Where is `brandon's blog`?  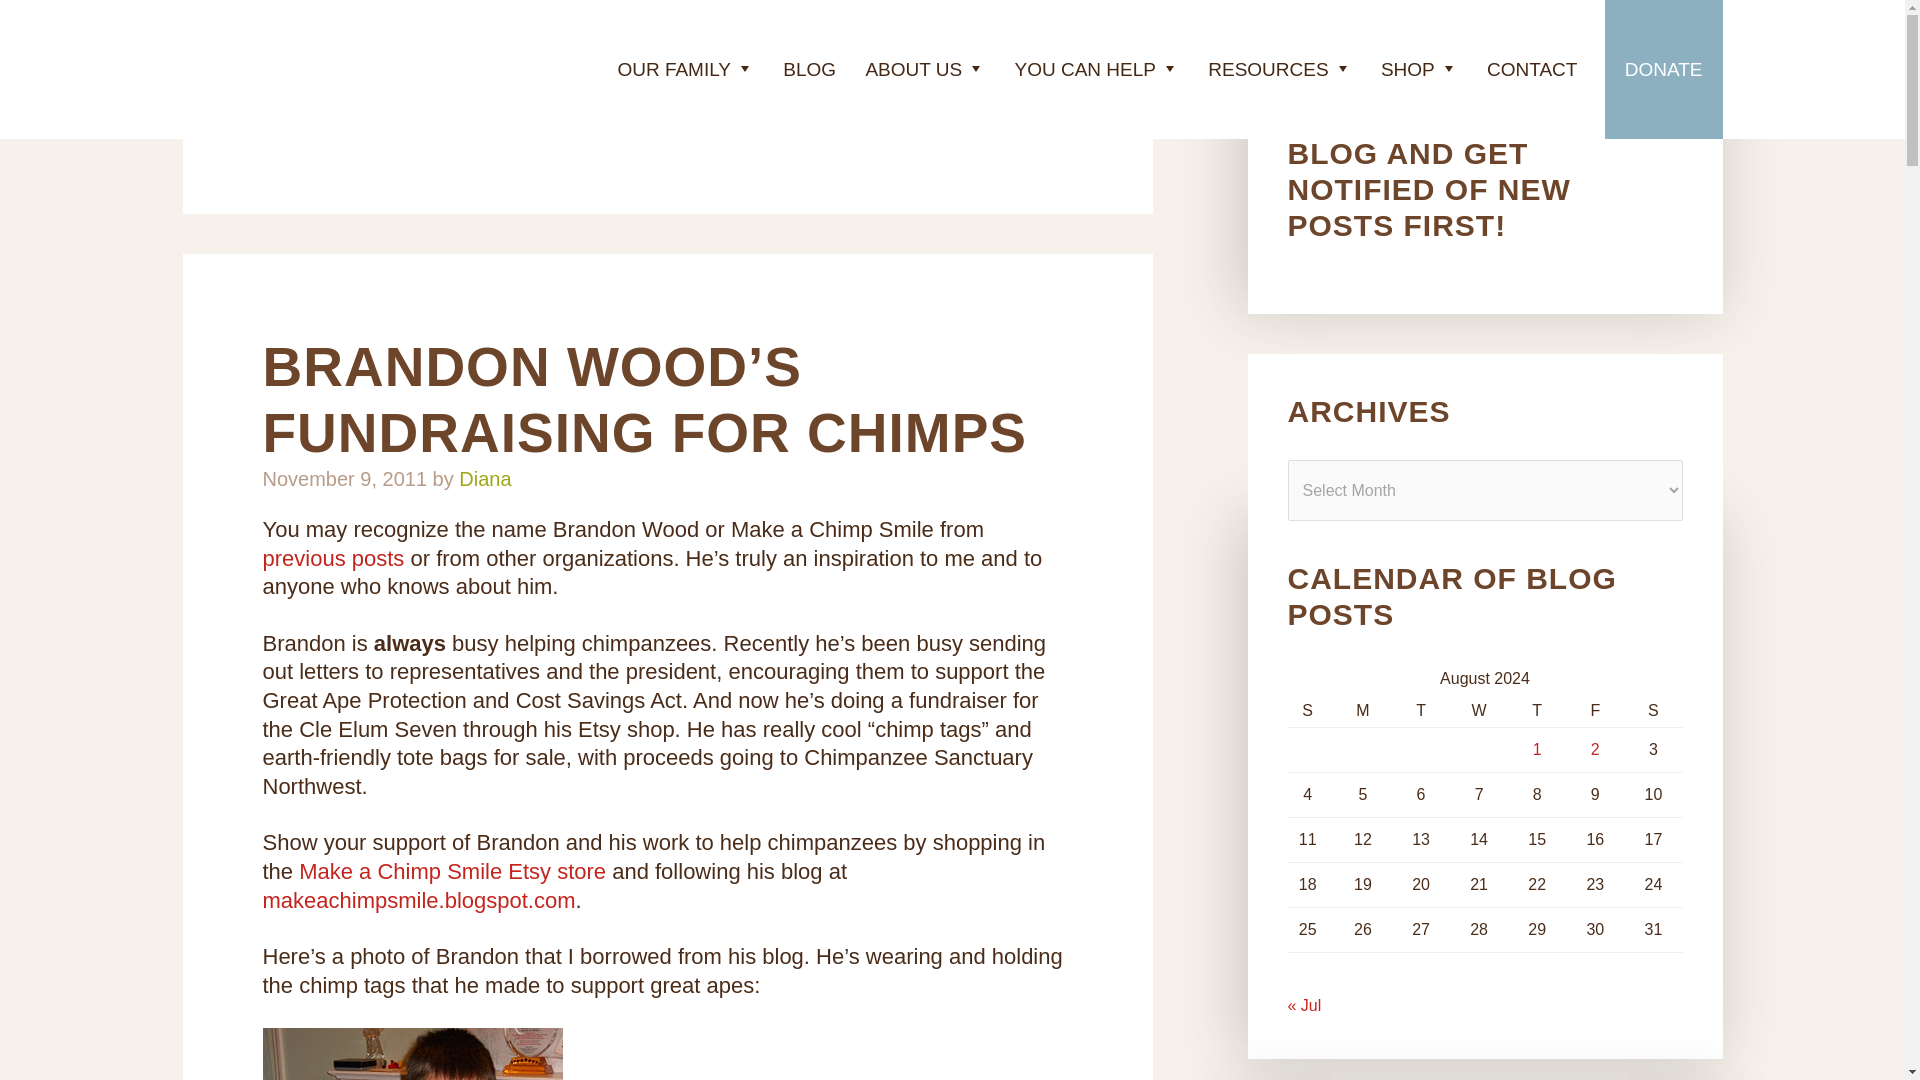
brandon's blog is located at coordinates (418, 900).